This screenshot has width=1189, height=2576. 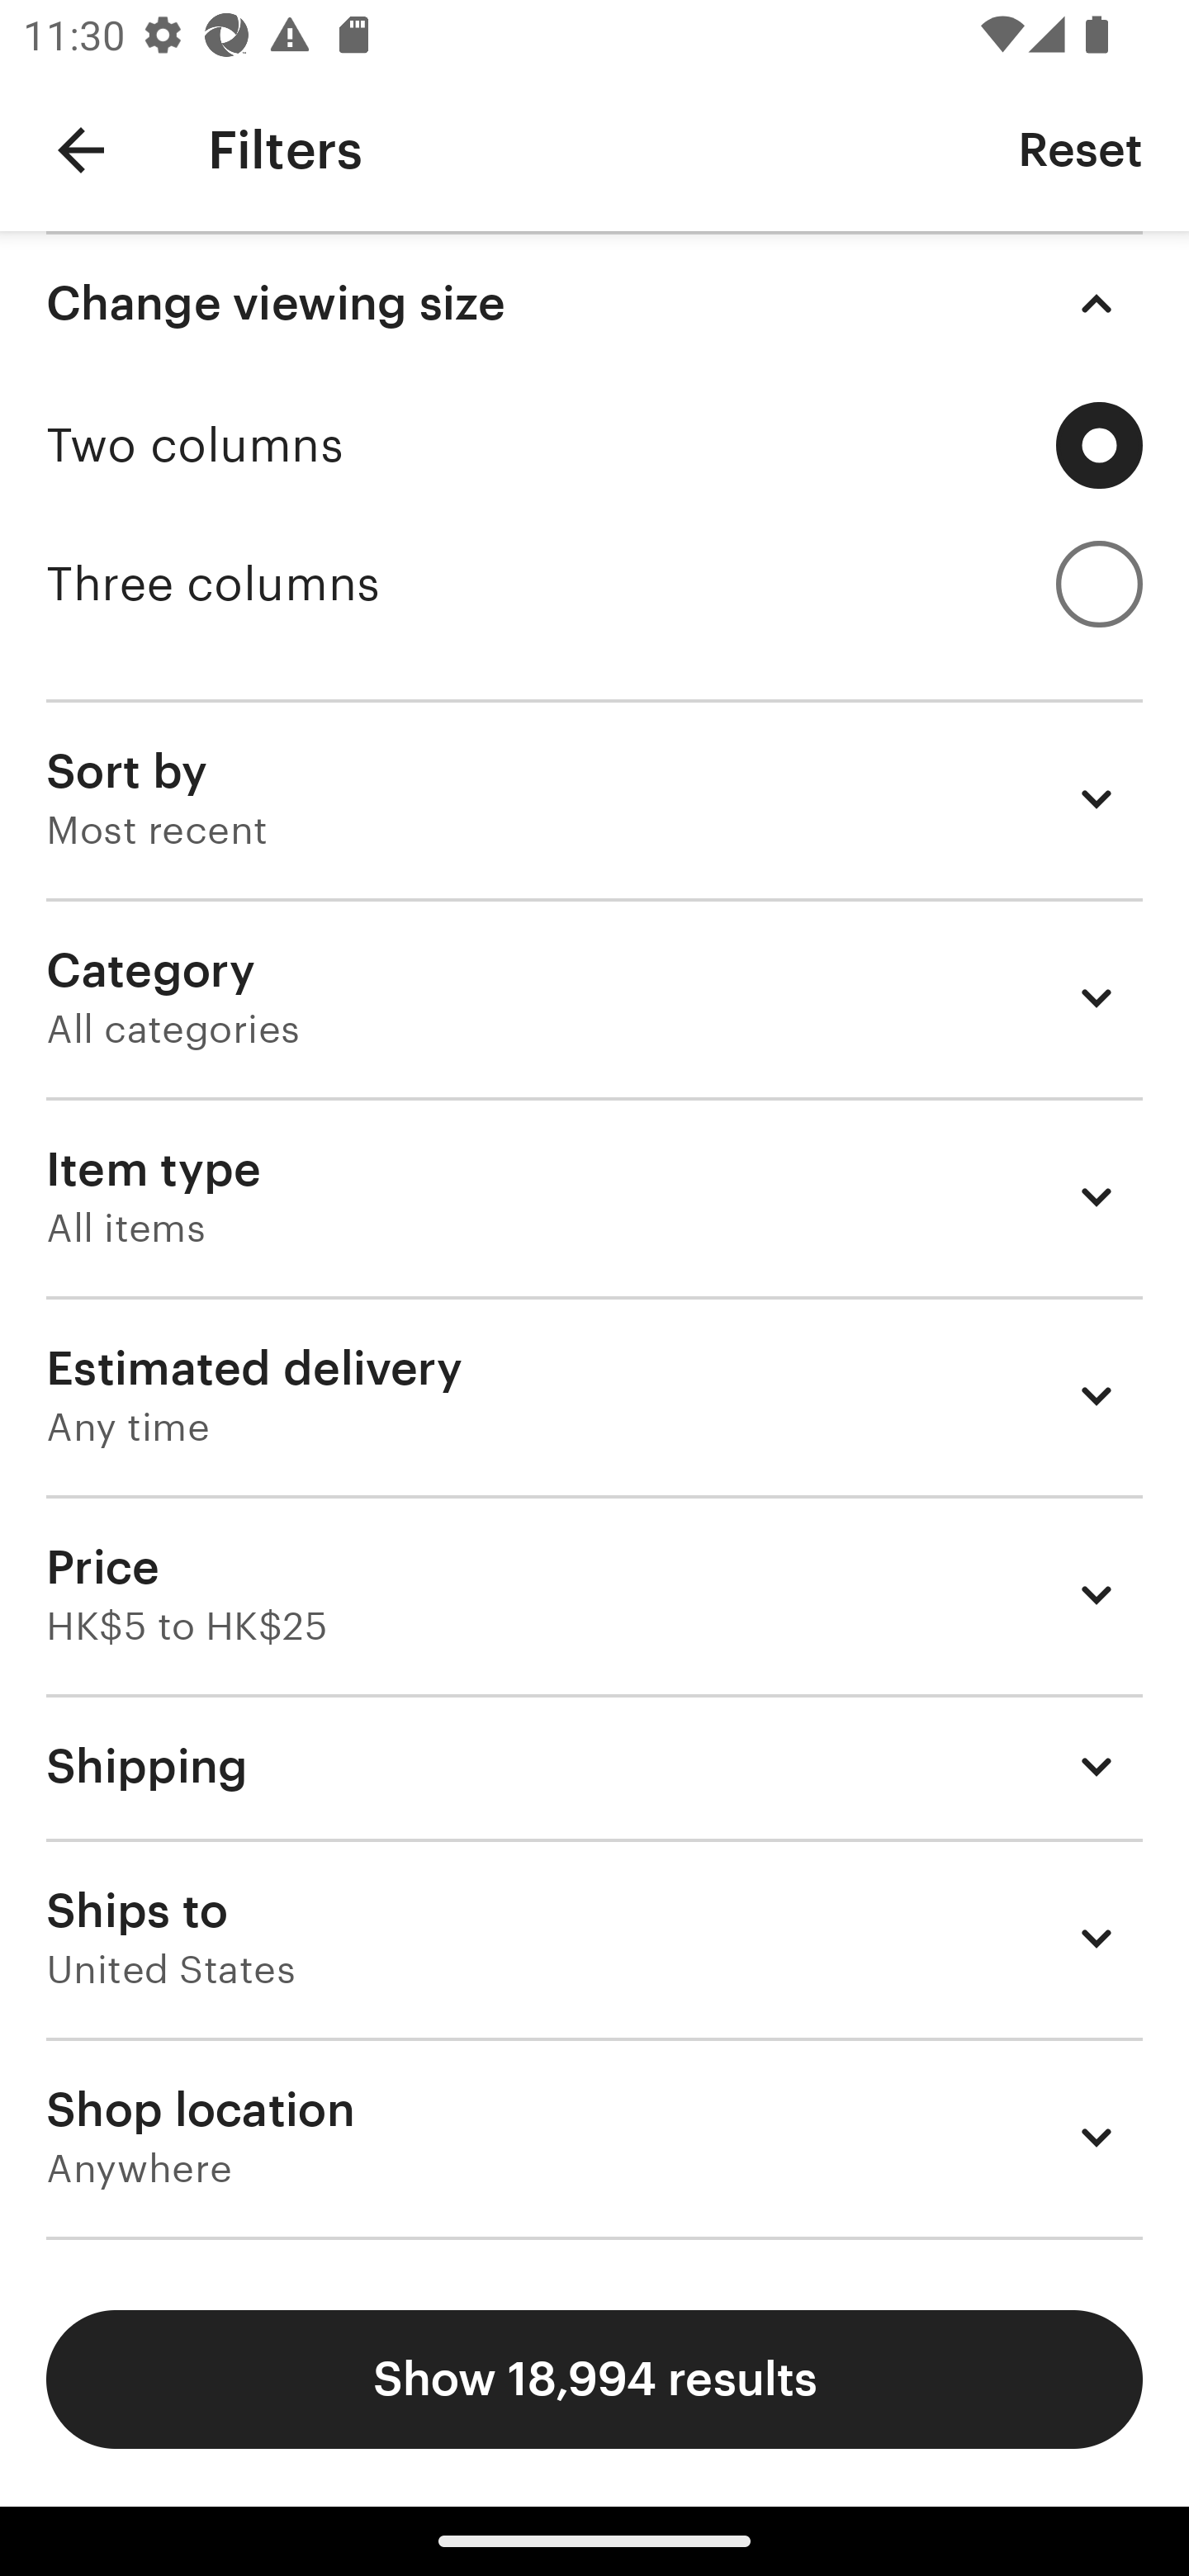 What do you see at coordinates (594, 1938) in the screenshot?
I see `Ships to United States` at bounding box center [594, 1938].